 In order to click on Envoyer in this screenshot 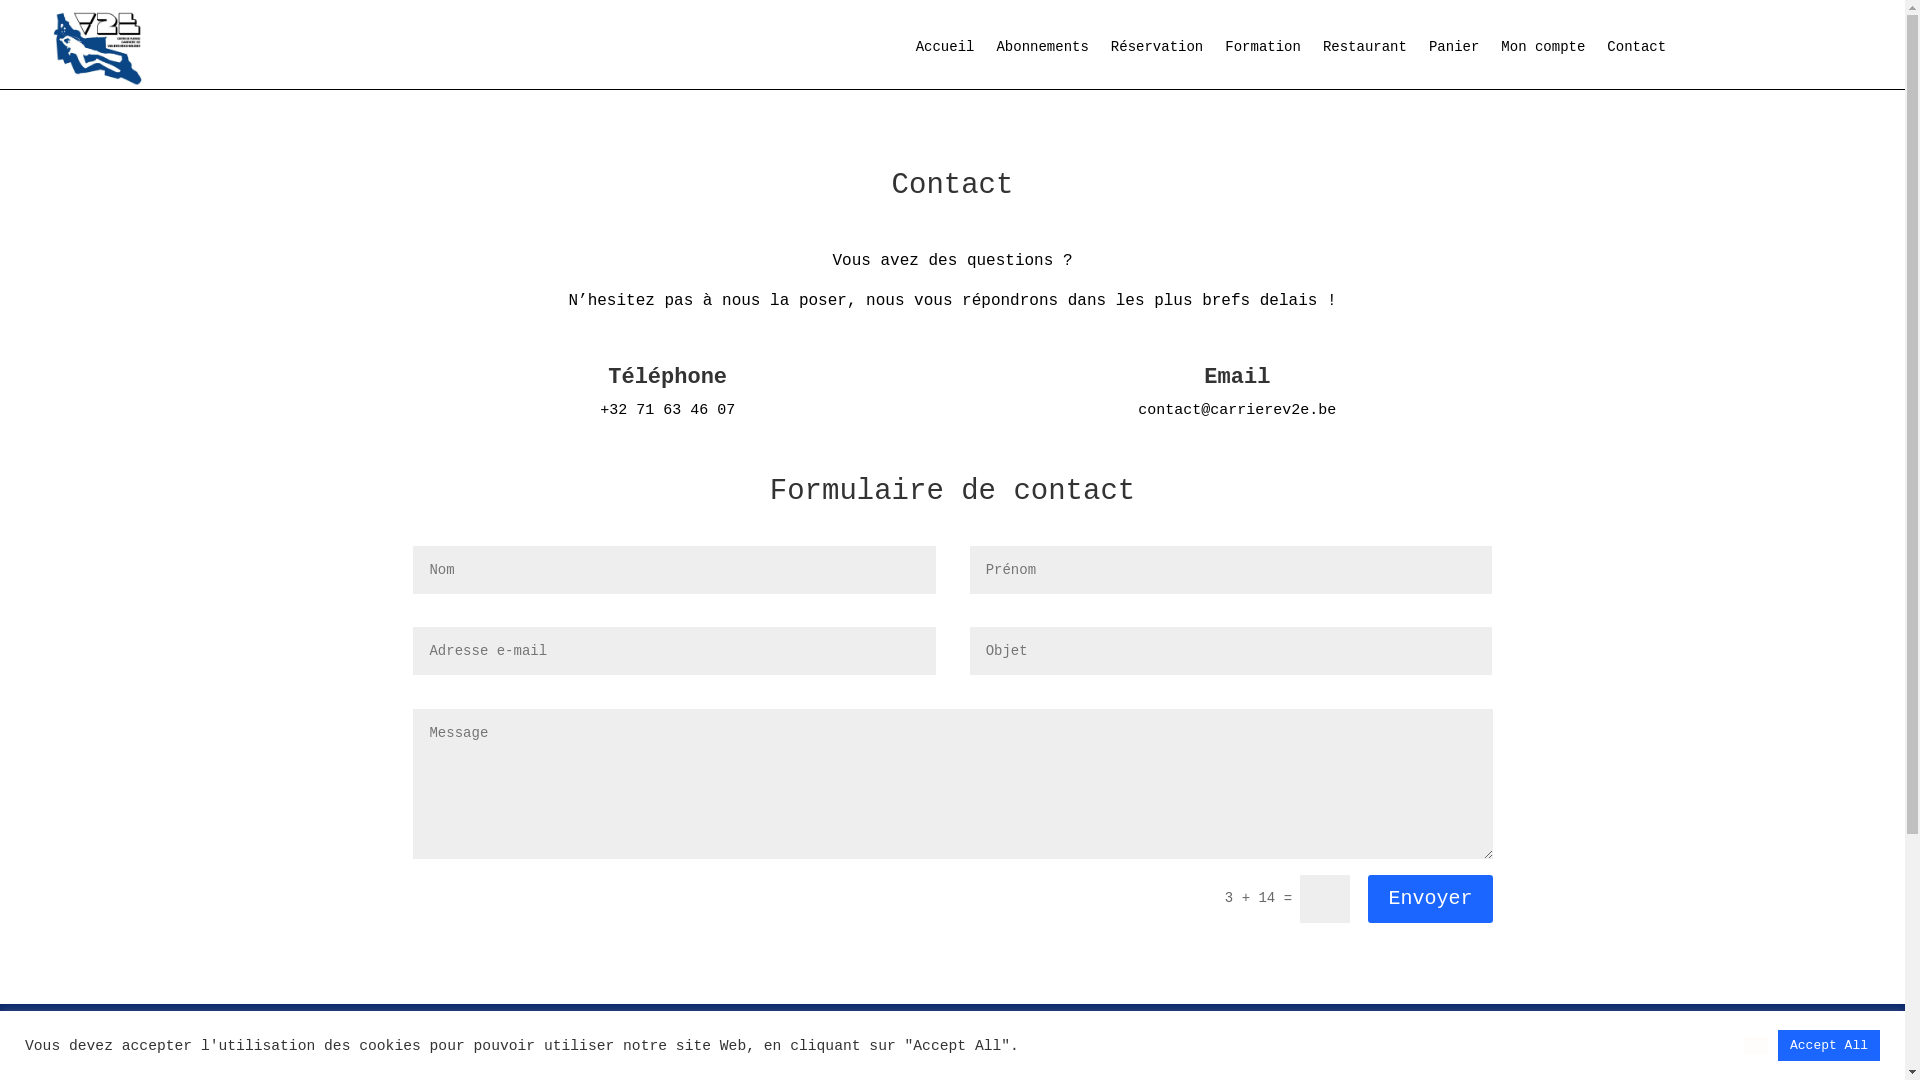, I will do `click(1430, 899)`.